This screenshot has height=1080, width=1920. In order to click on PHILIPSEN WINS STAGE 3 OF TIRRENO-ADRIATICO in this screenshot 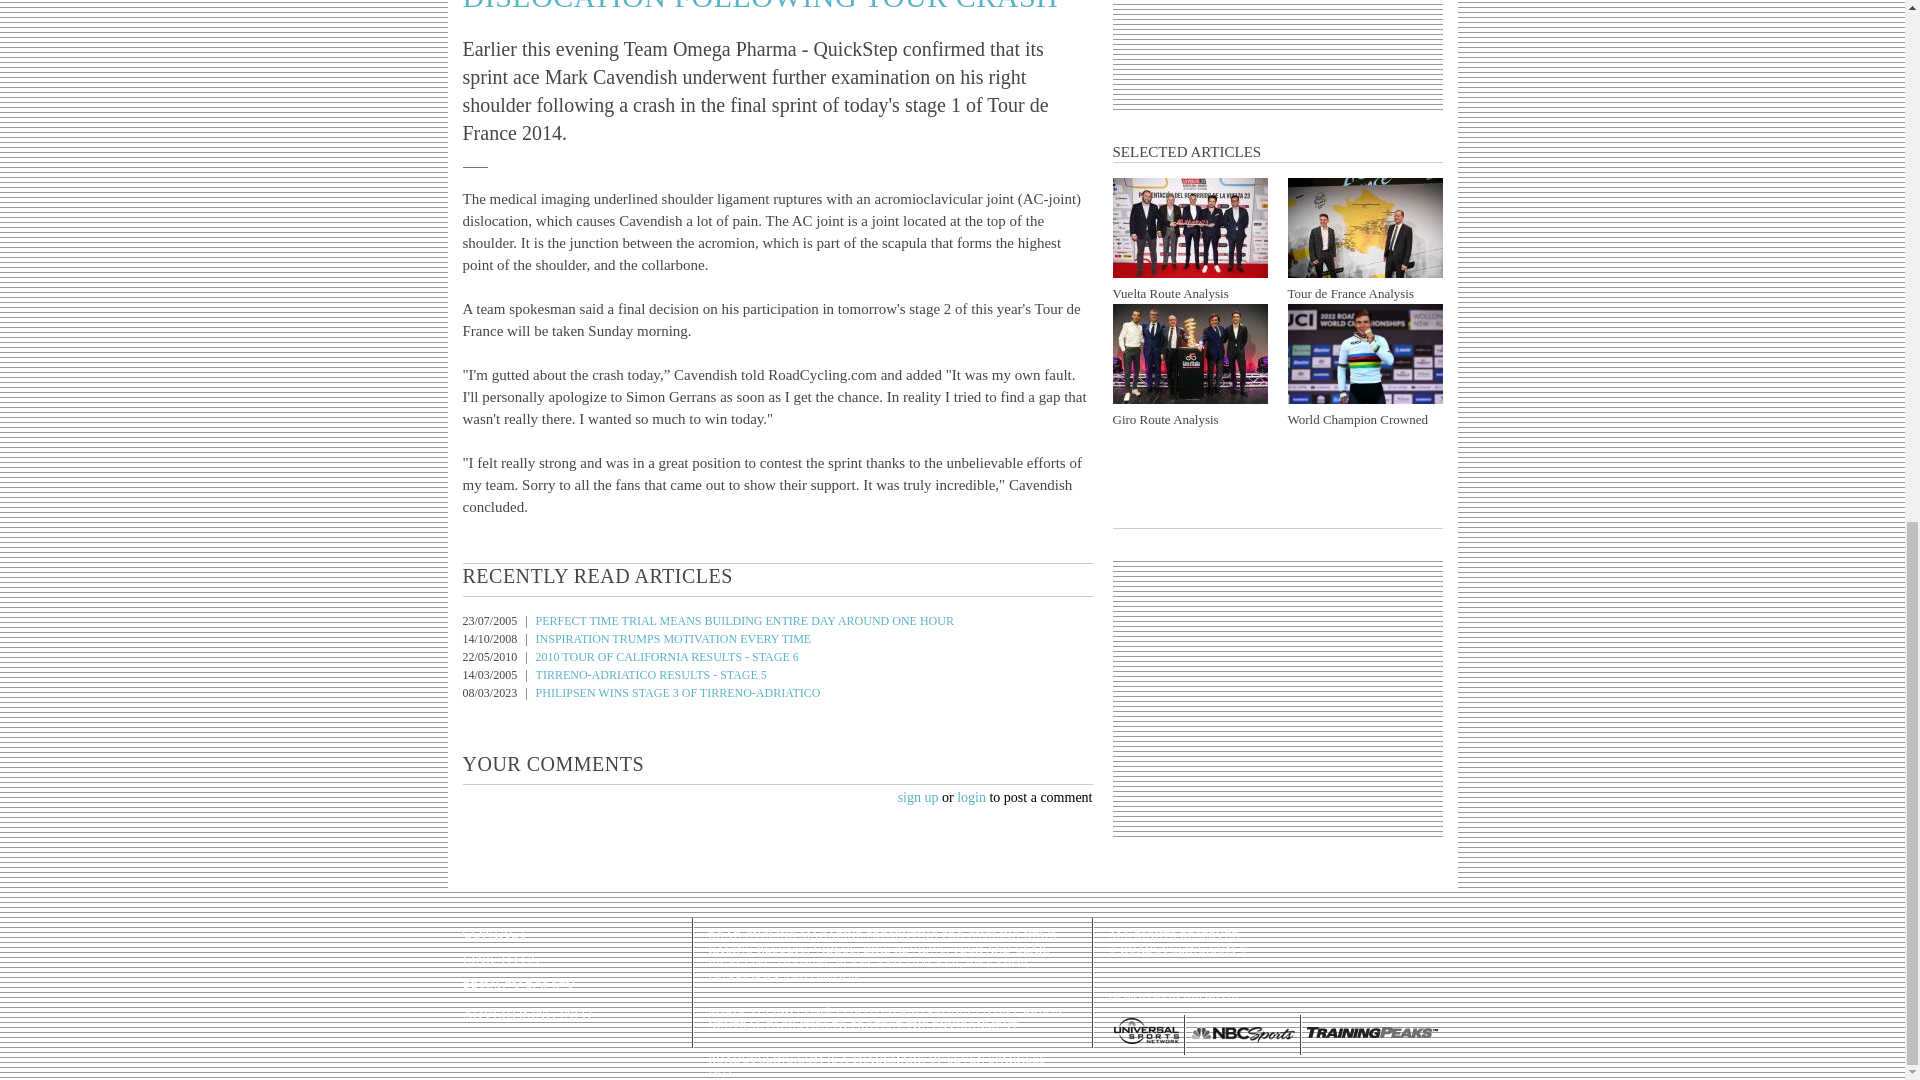, I will do `click(678, 692)`.